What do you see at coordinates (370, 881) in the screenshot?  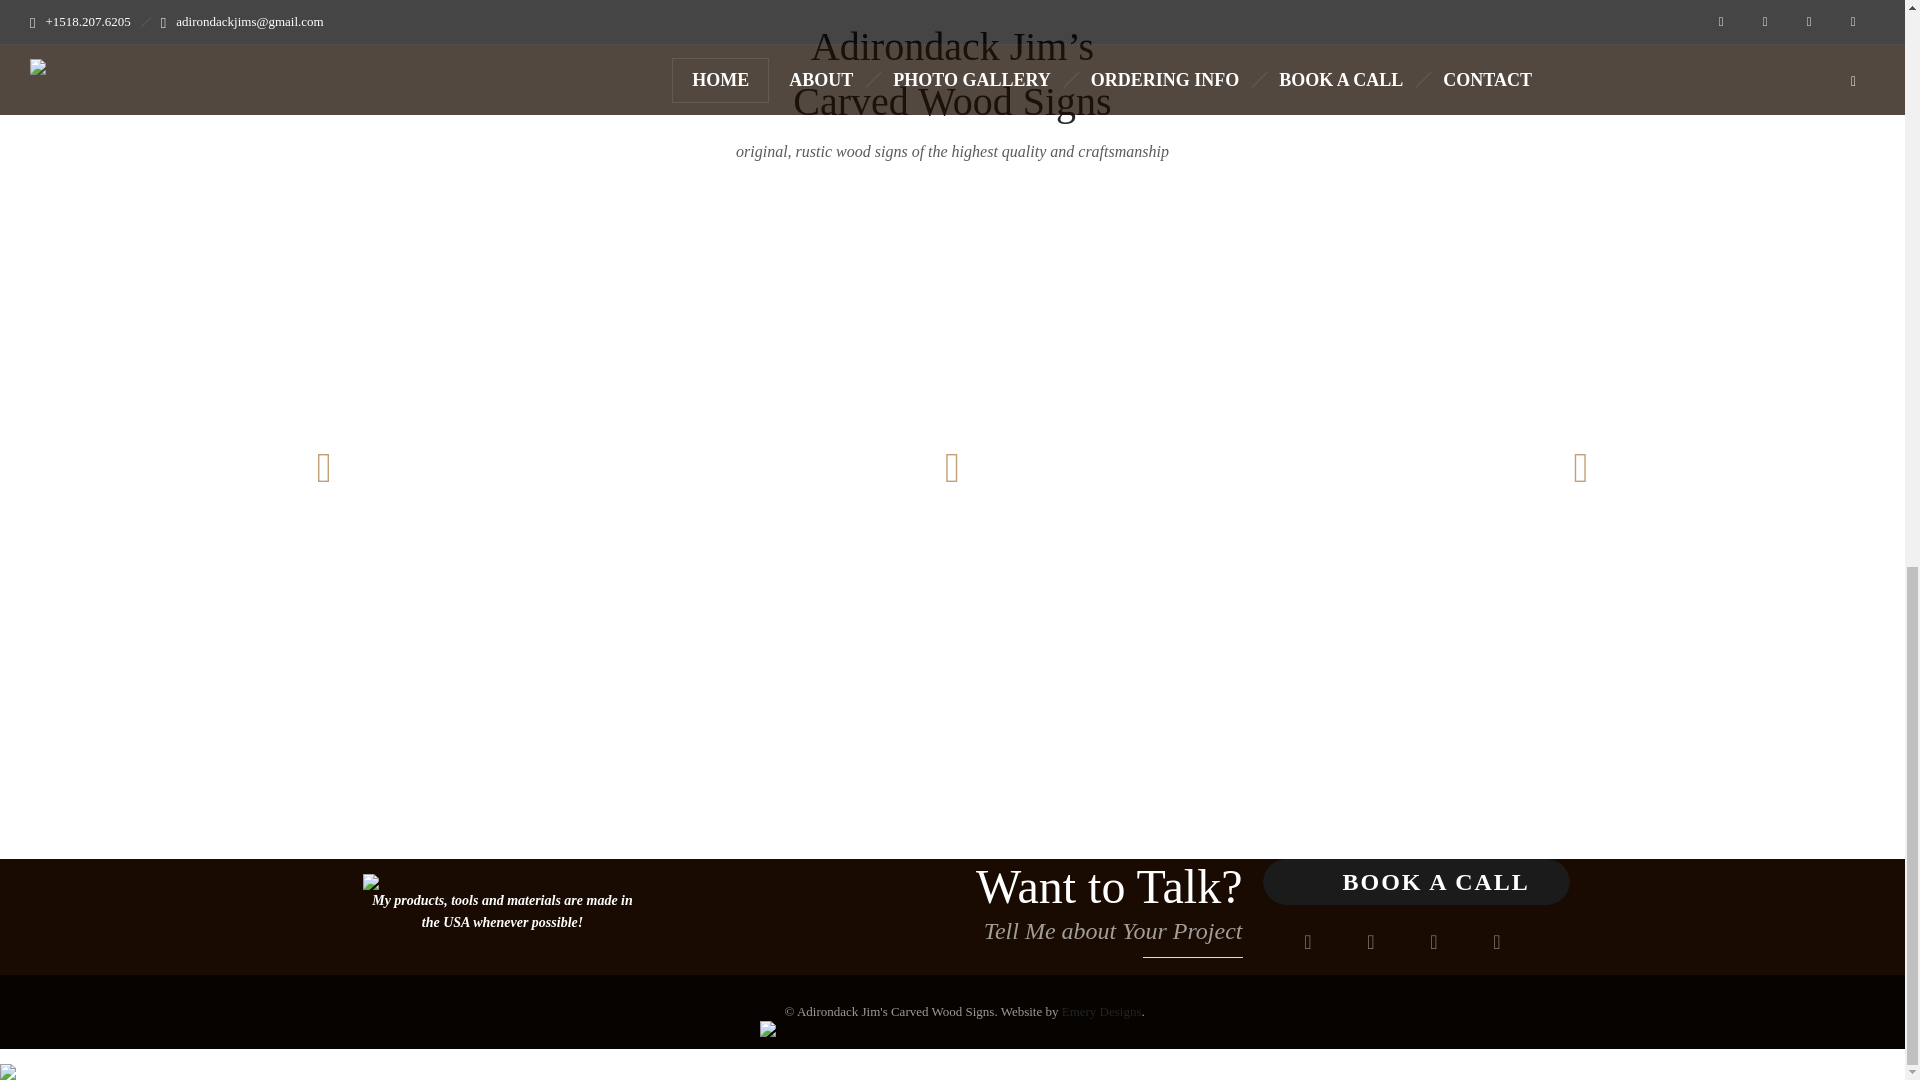 I see `Departments Header` at bounding box center [370, 881].